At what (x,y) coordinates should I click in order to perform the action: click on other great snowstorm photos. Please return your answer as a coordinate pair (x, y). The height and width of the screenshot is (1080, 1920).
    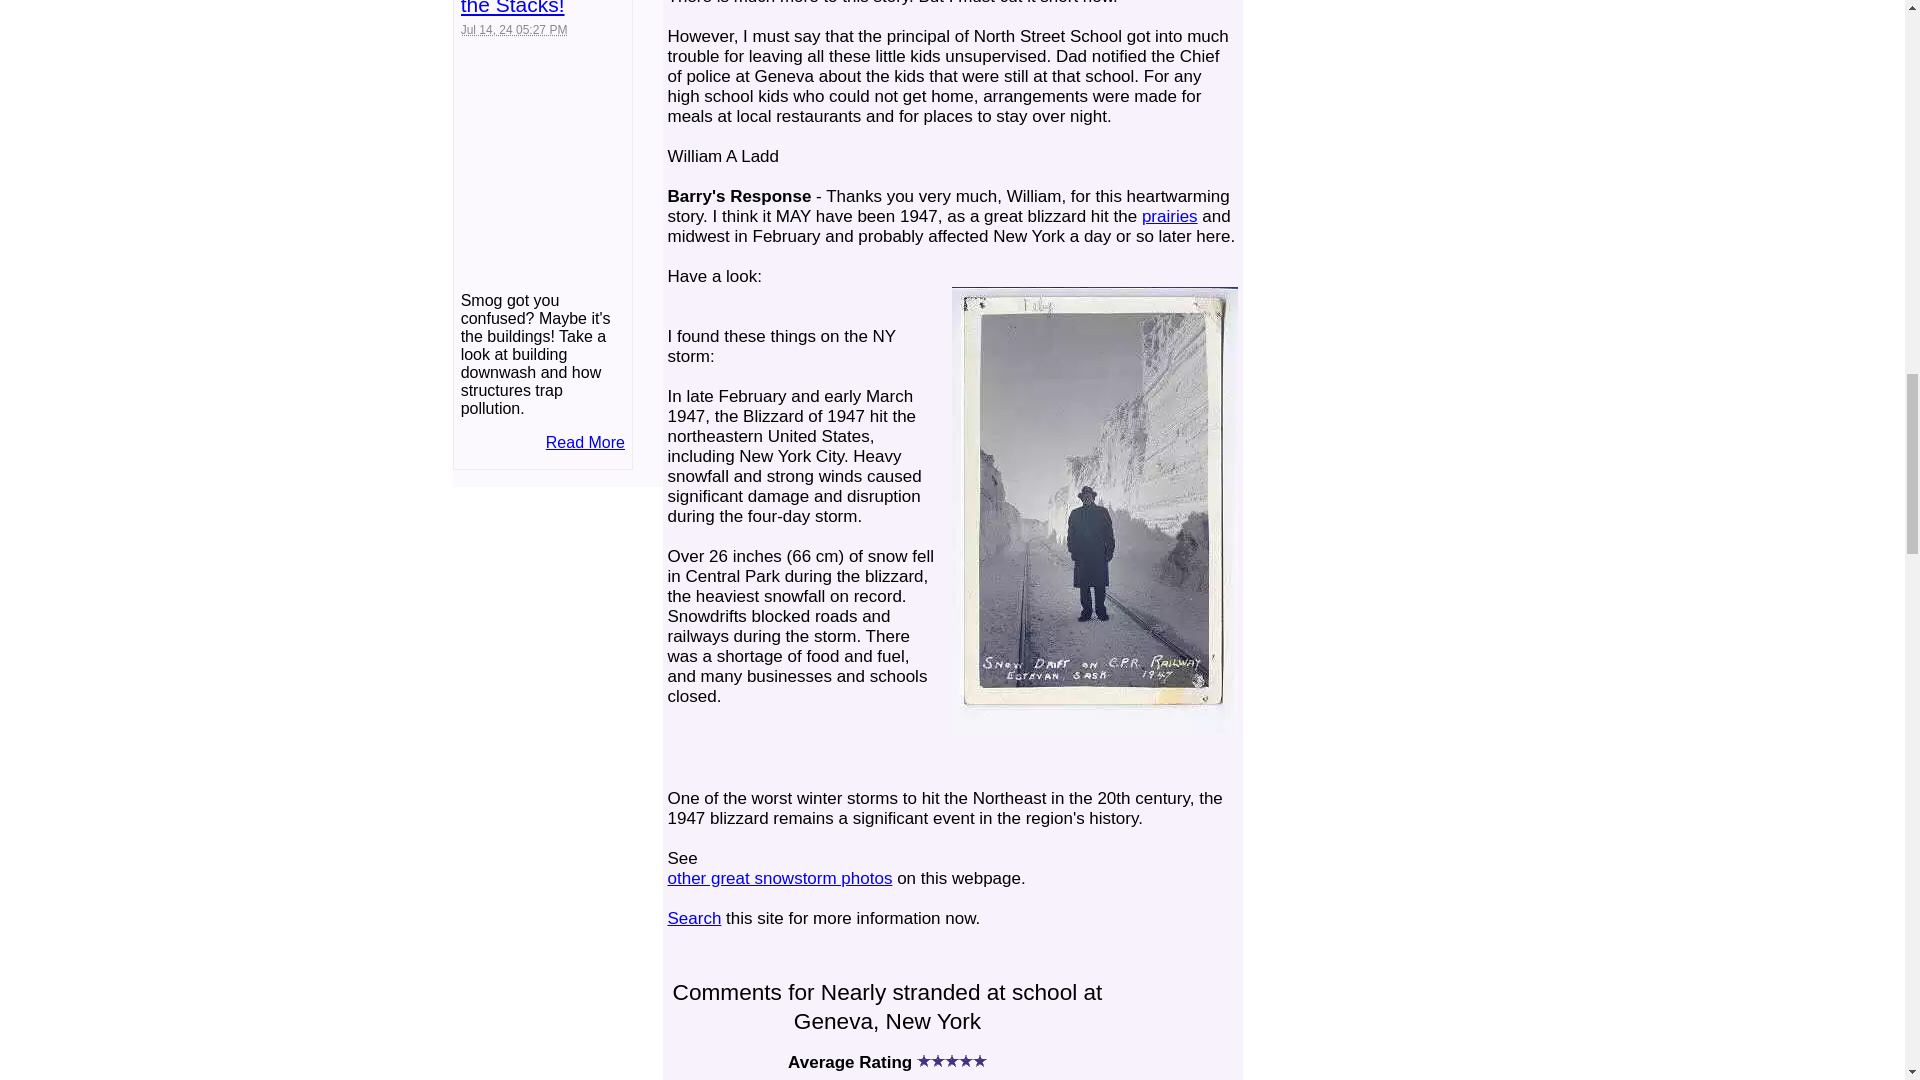
    Looking at the image, I should click on (780, 878).